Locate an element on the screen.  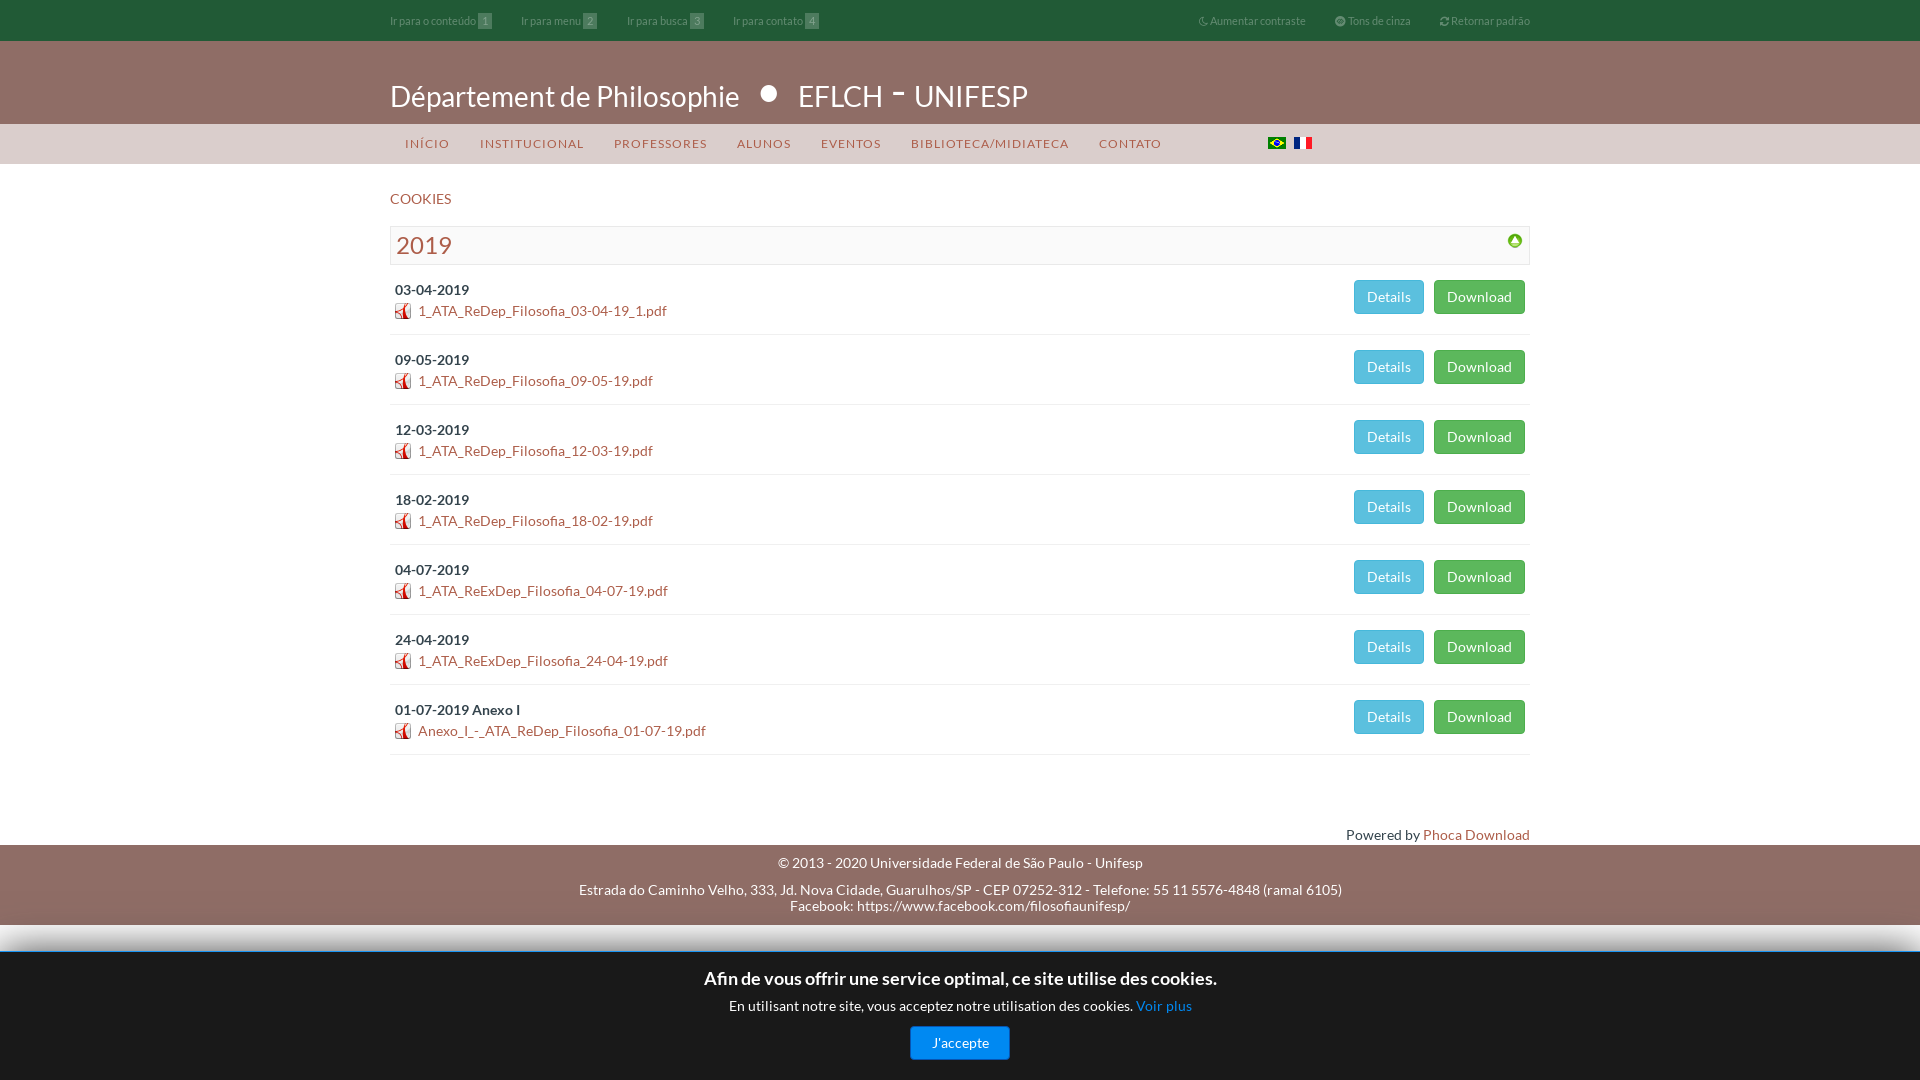
Details is located at coordinates (1389, 437).